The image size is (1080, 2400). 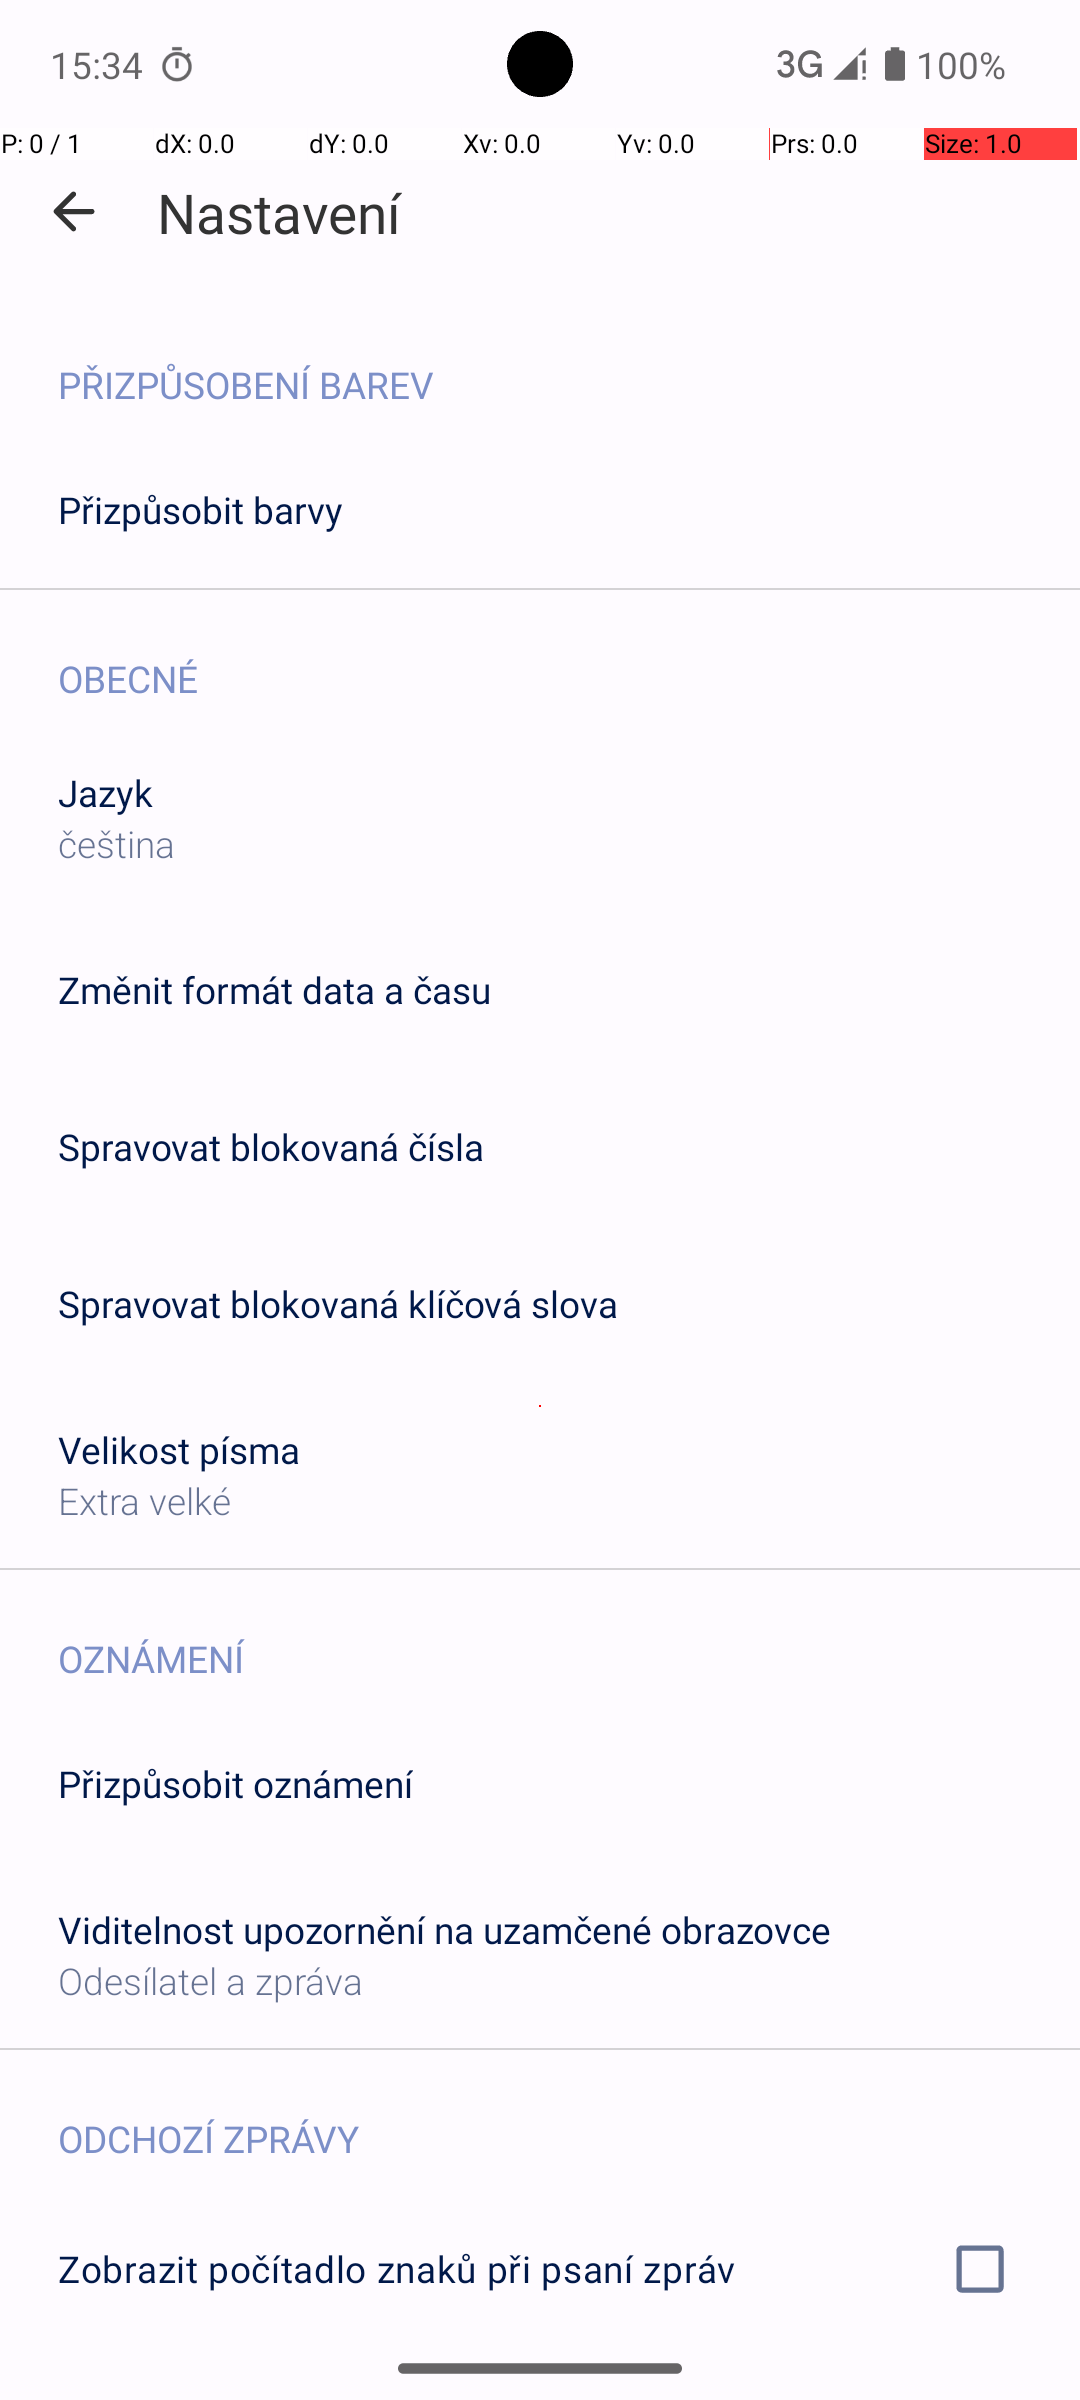 I want to click on OZNÁMENÍ, so click(x=569, y=1638).